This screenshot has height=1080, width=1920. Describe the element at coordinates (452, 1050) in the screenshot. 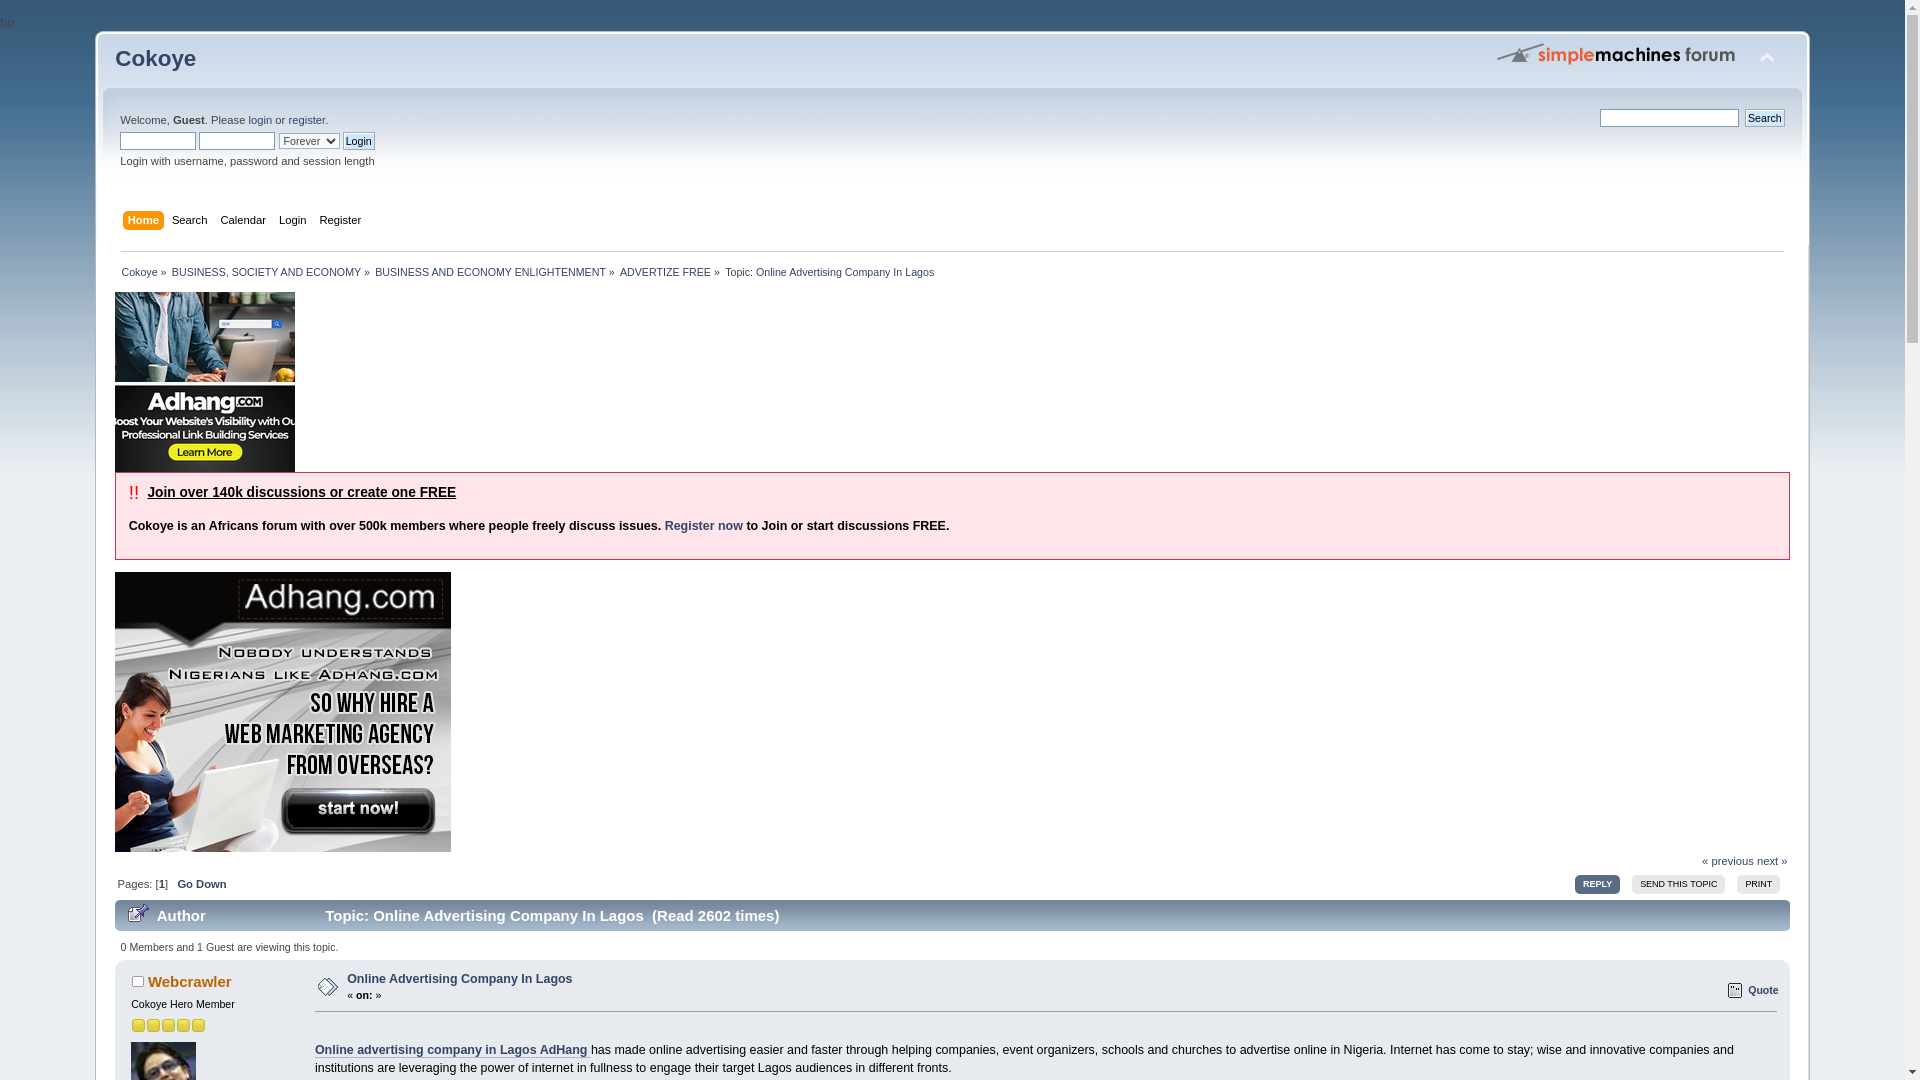

I see `Online advertising company in Lagos AdHang` at that location.